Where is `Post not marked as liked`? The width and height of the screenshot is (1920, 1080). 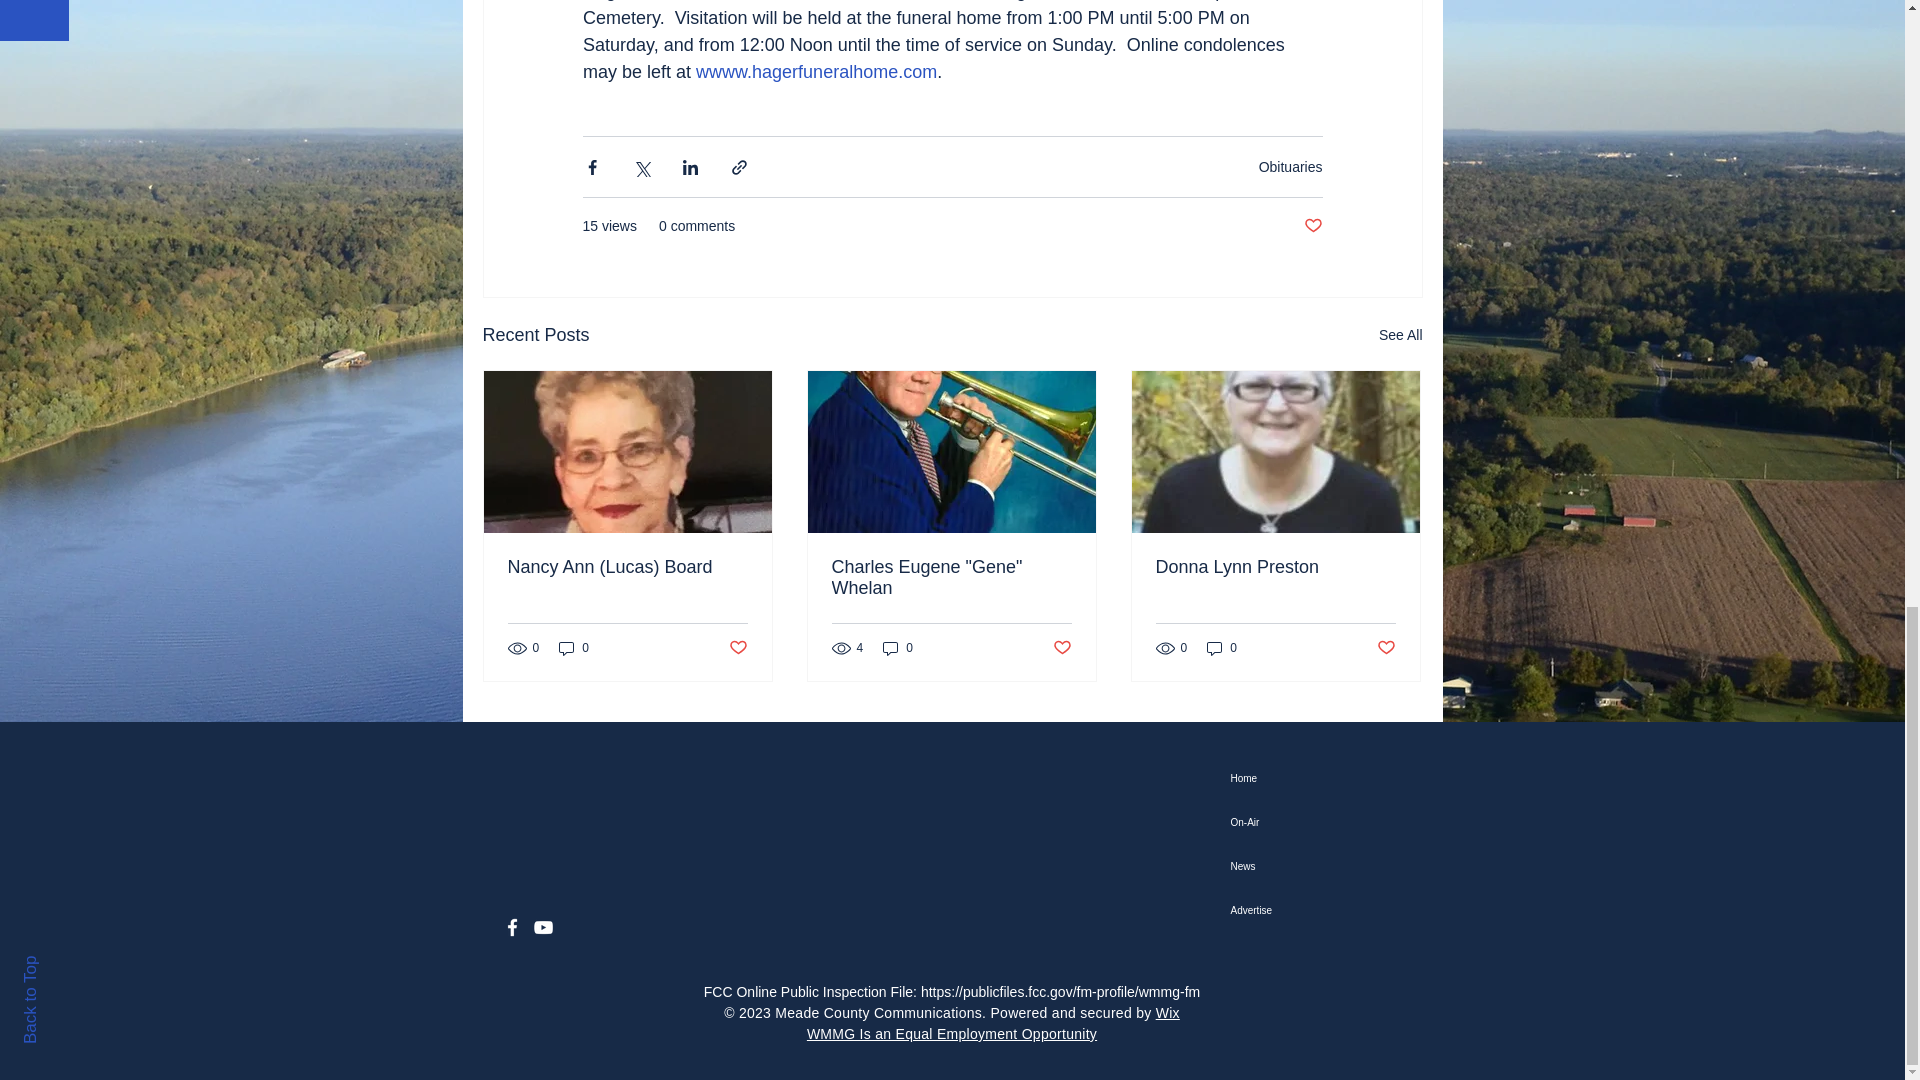 Post not marked as liked is located at coordinates (1062, 647).